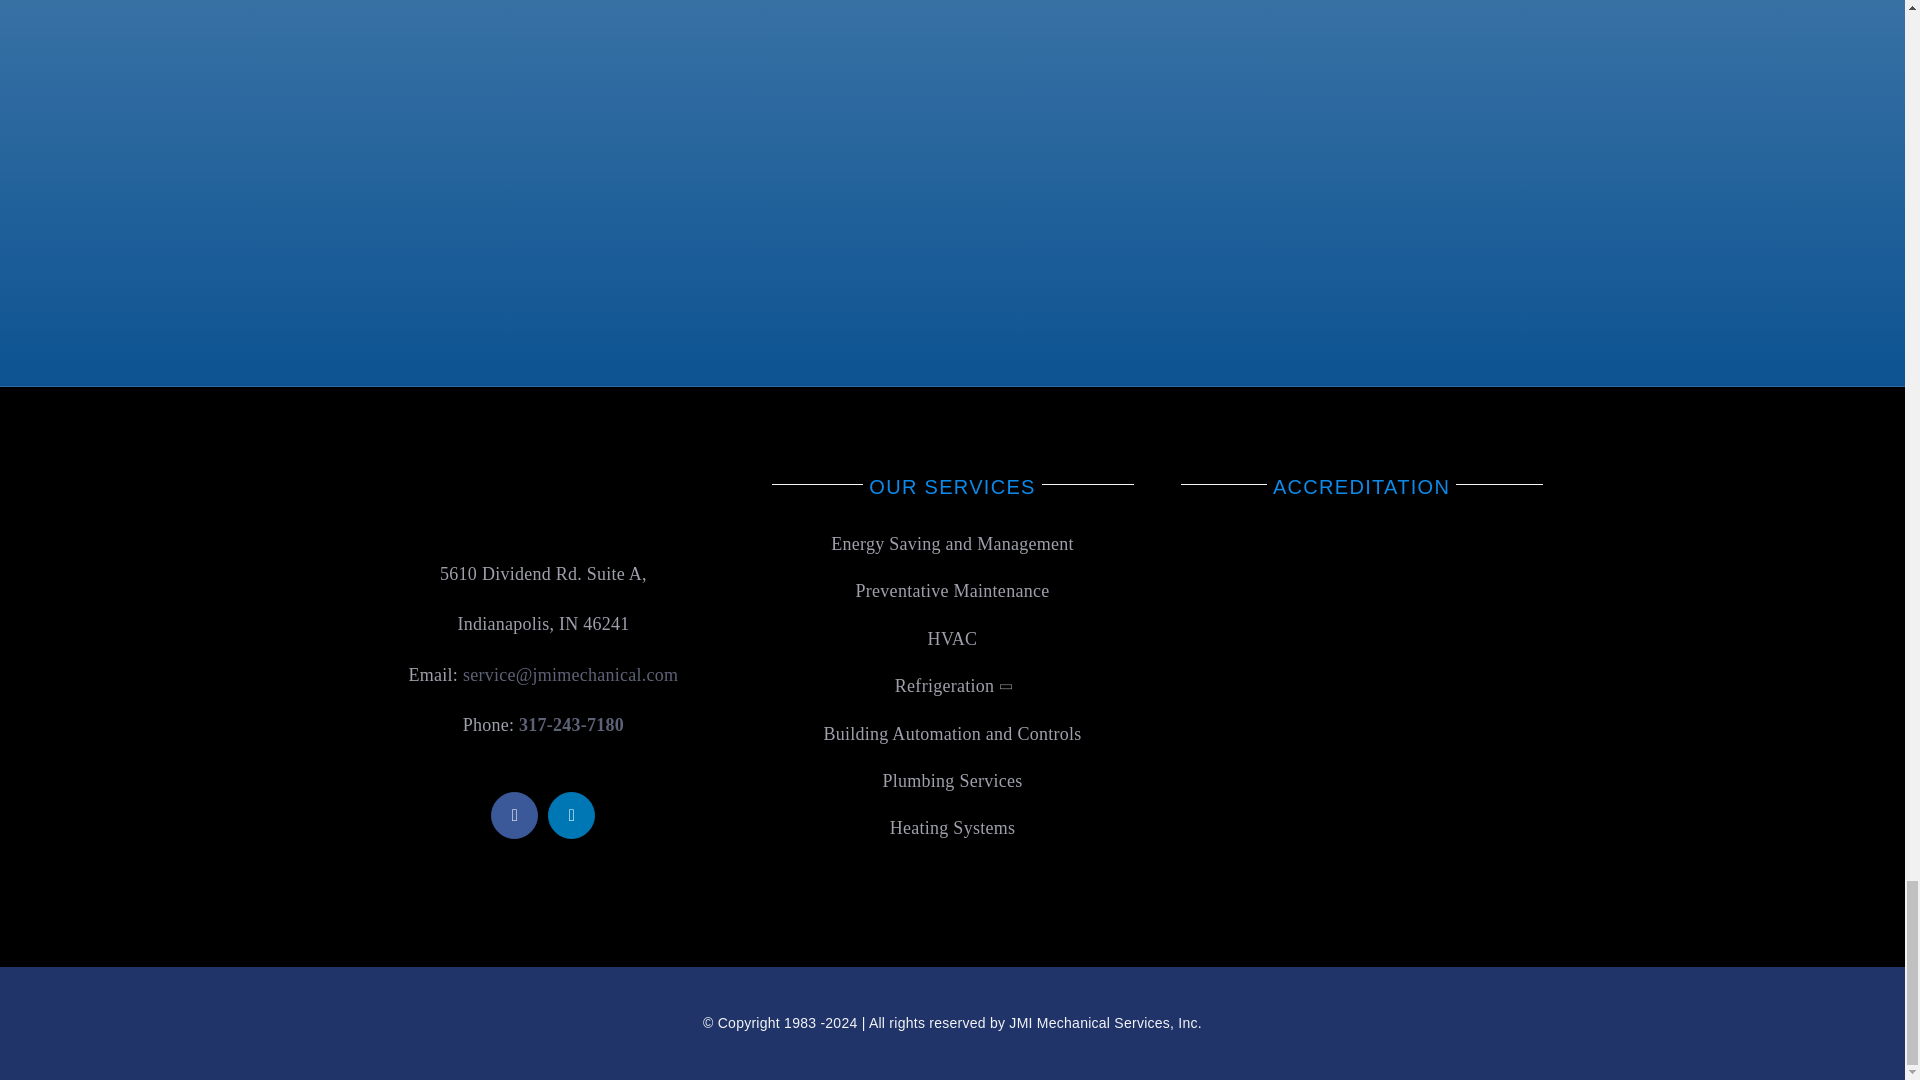 The width and height of the screenshot is (1920, 1080). What do you see at coordinates (952, 780) in the screenshot?
I see `Plumbing Services` at bounding box center [952, 780].